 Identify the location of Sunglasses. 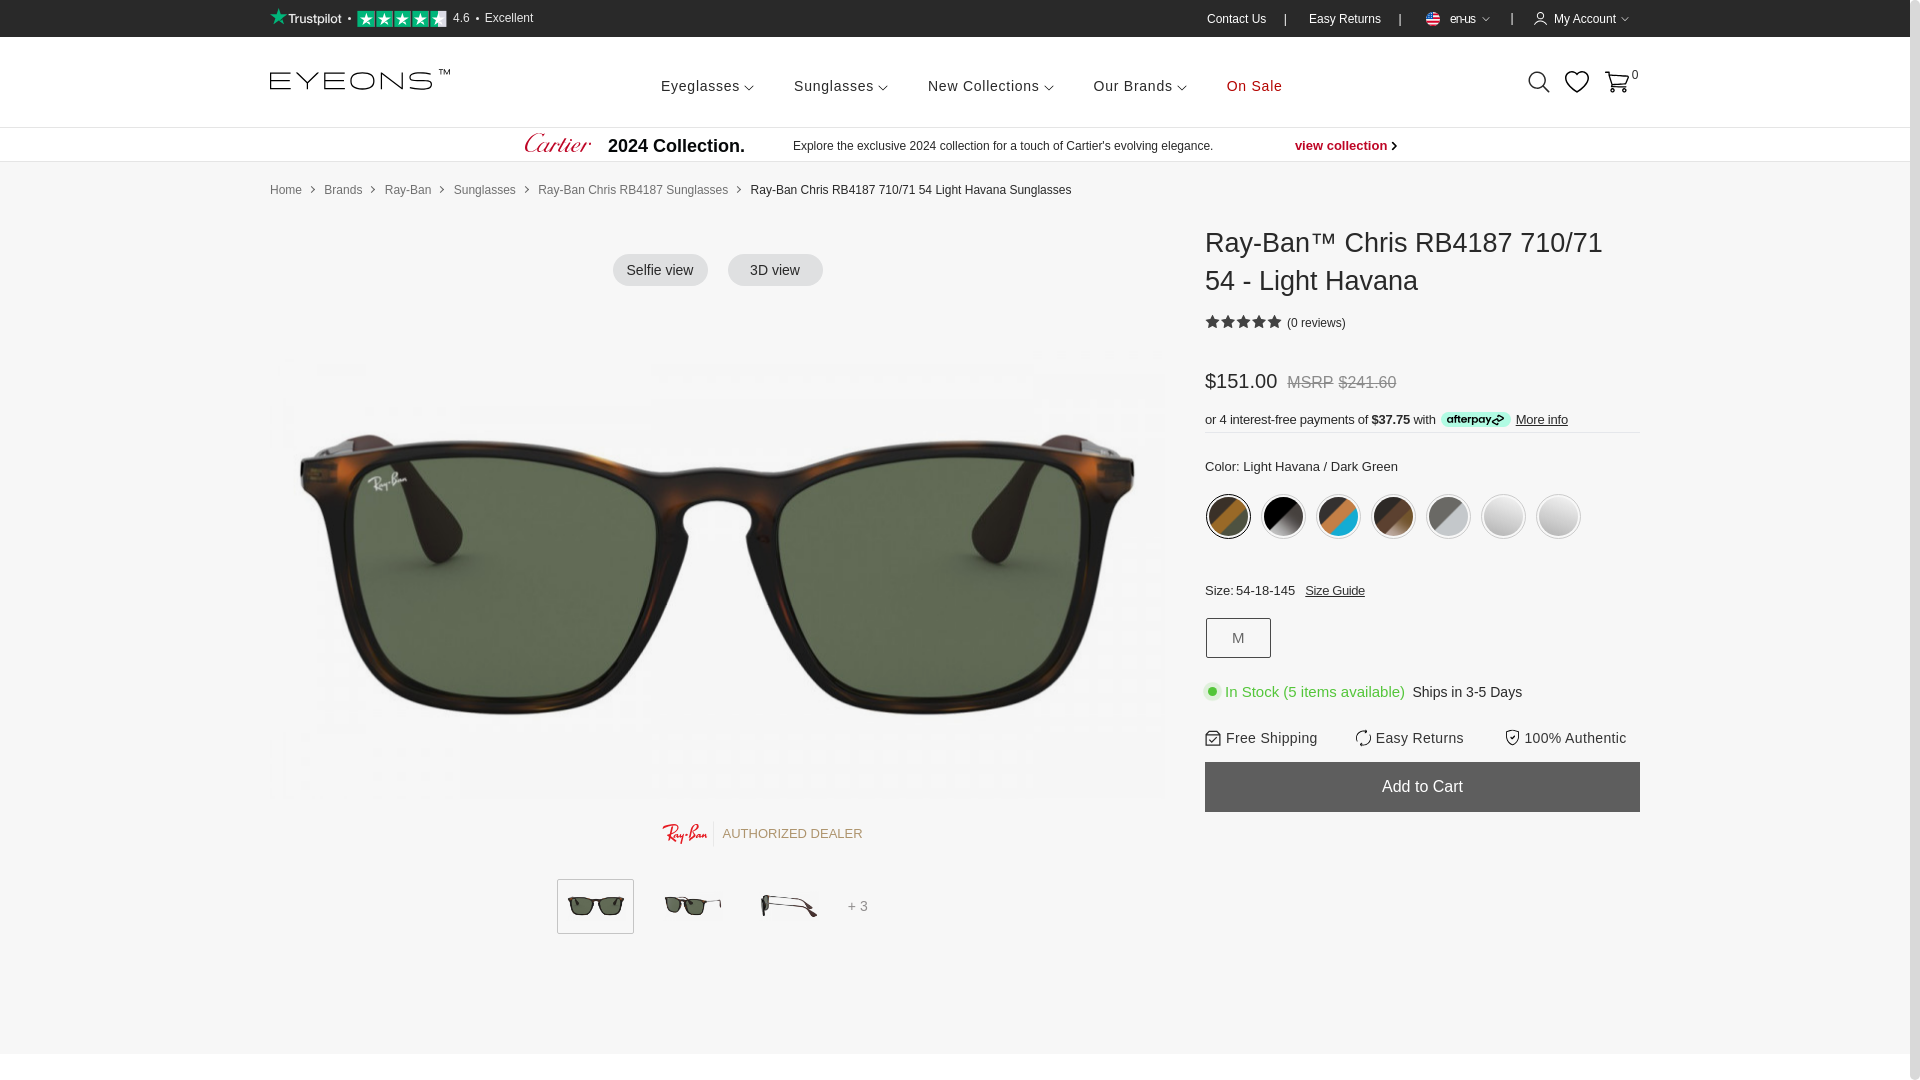
(484, 189).